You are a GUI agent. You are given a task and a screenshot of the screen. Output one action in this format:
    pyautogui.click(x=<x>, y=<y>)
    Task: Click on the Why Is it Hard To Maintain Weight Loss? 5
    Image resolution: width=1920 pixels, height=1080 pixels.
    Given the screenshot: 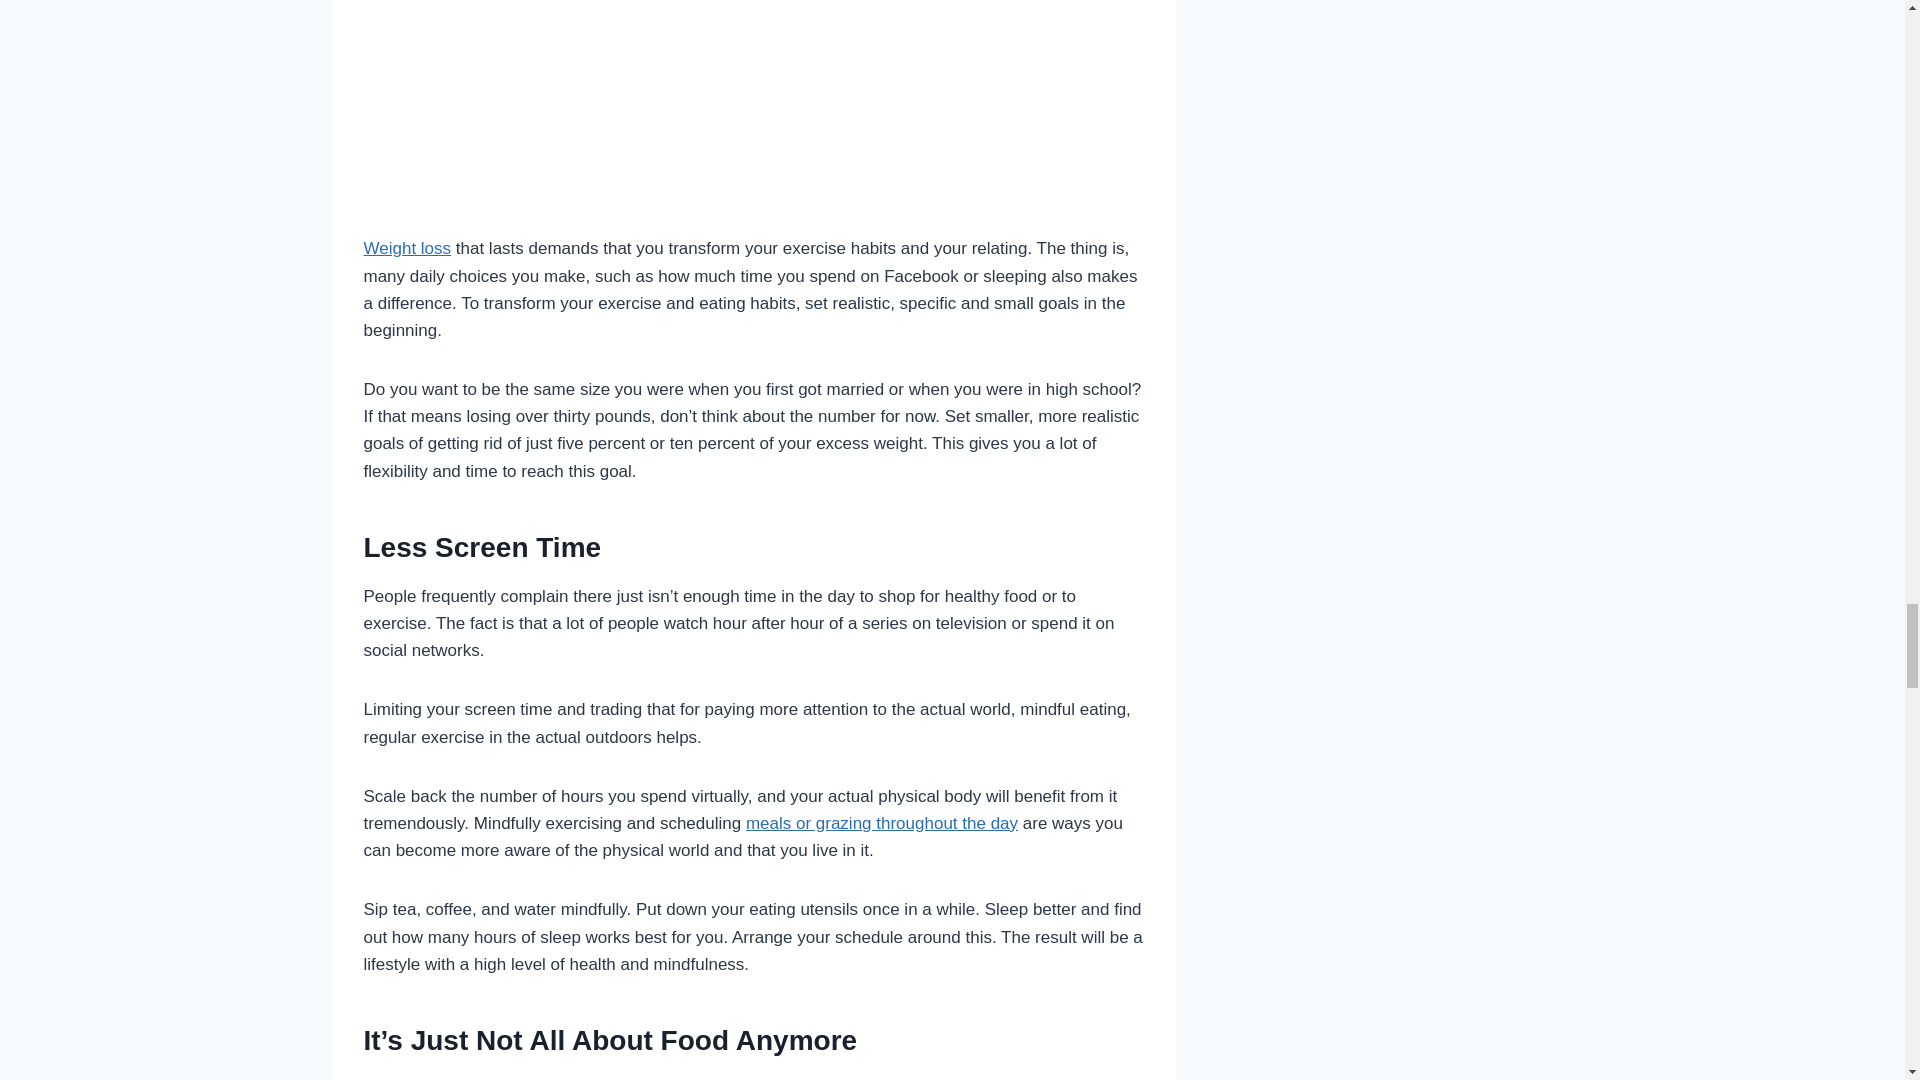 What is the action you would take?
    pyautogui.click(x=754, y=102)
    